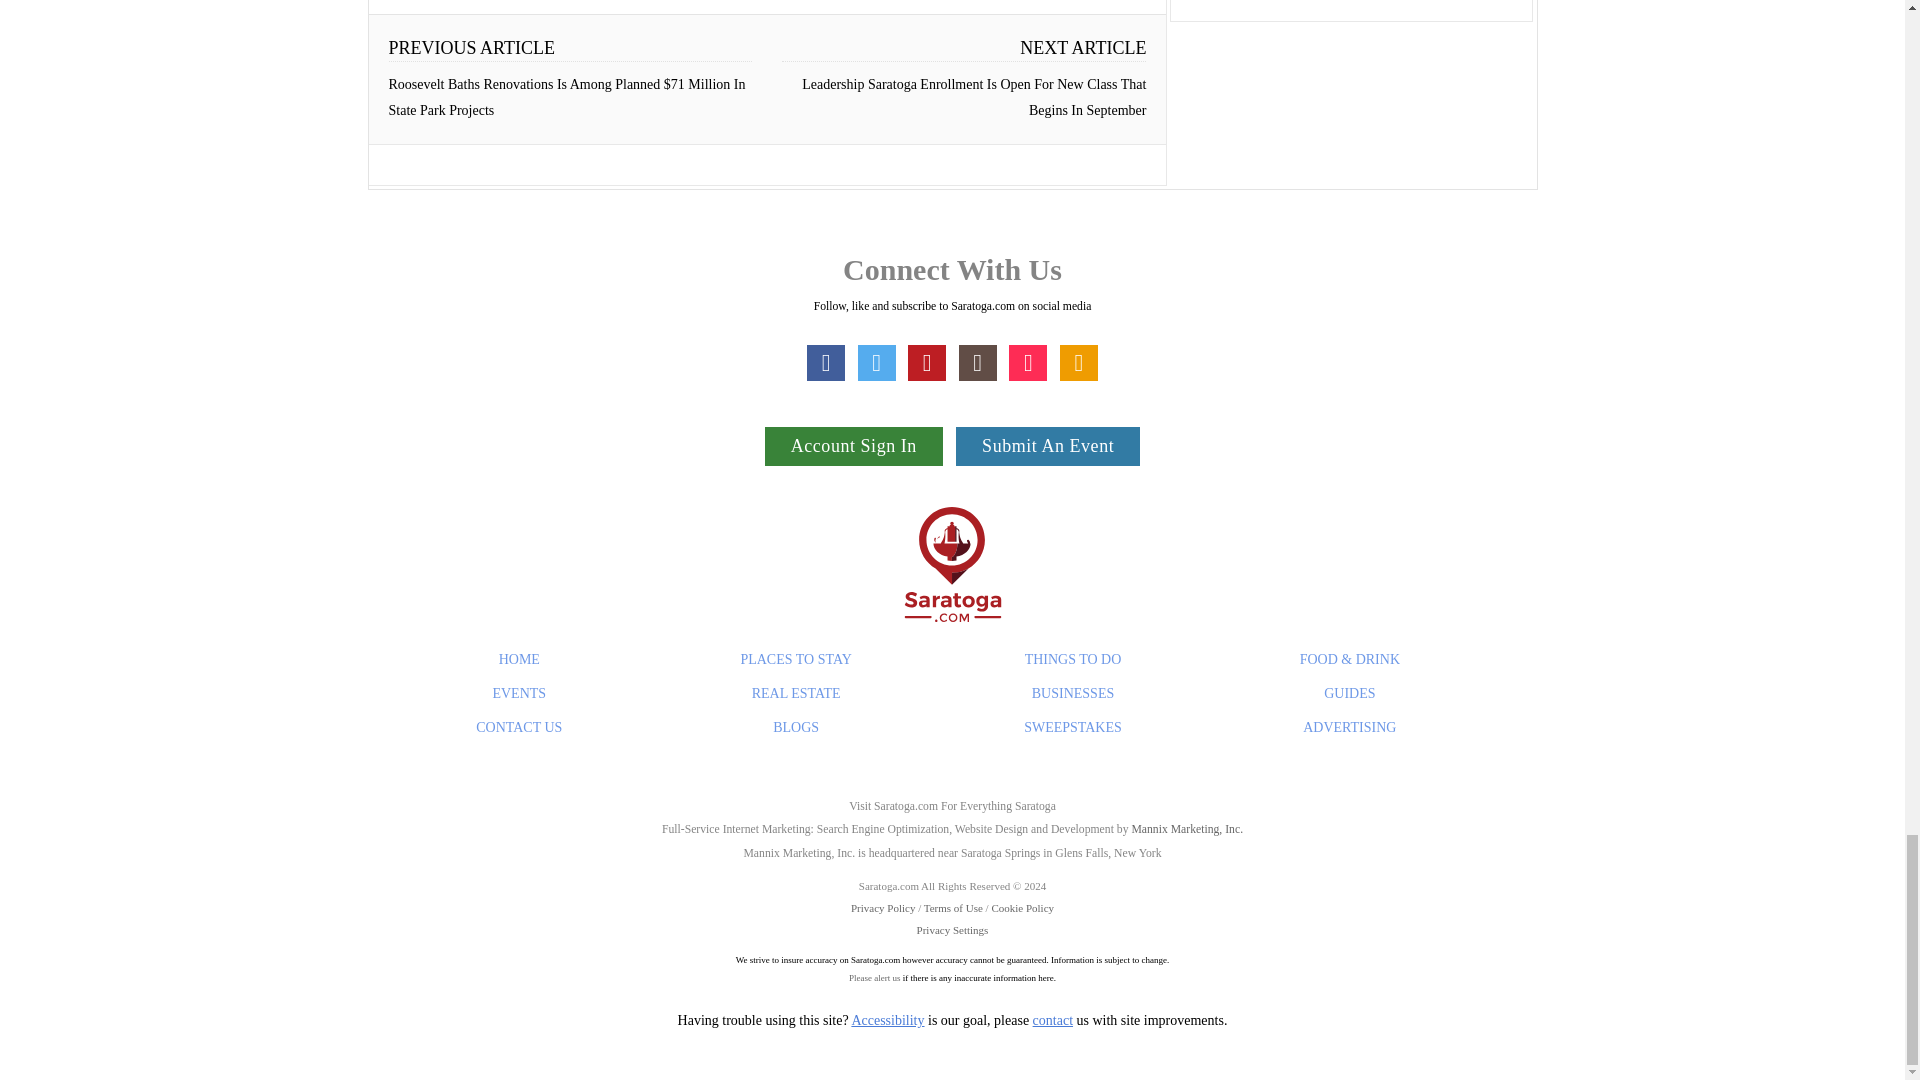  Describe the element at coordinates (825, 362) in the screenshot. I see `Facebook` at that location.